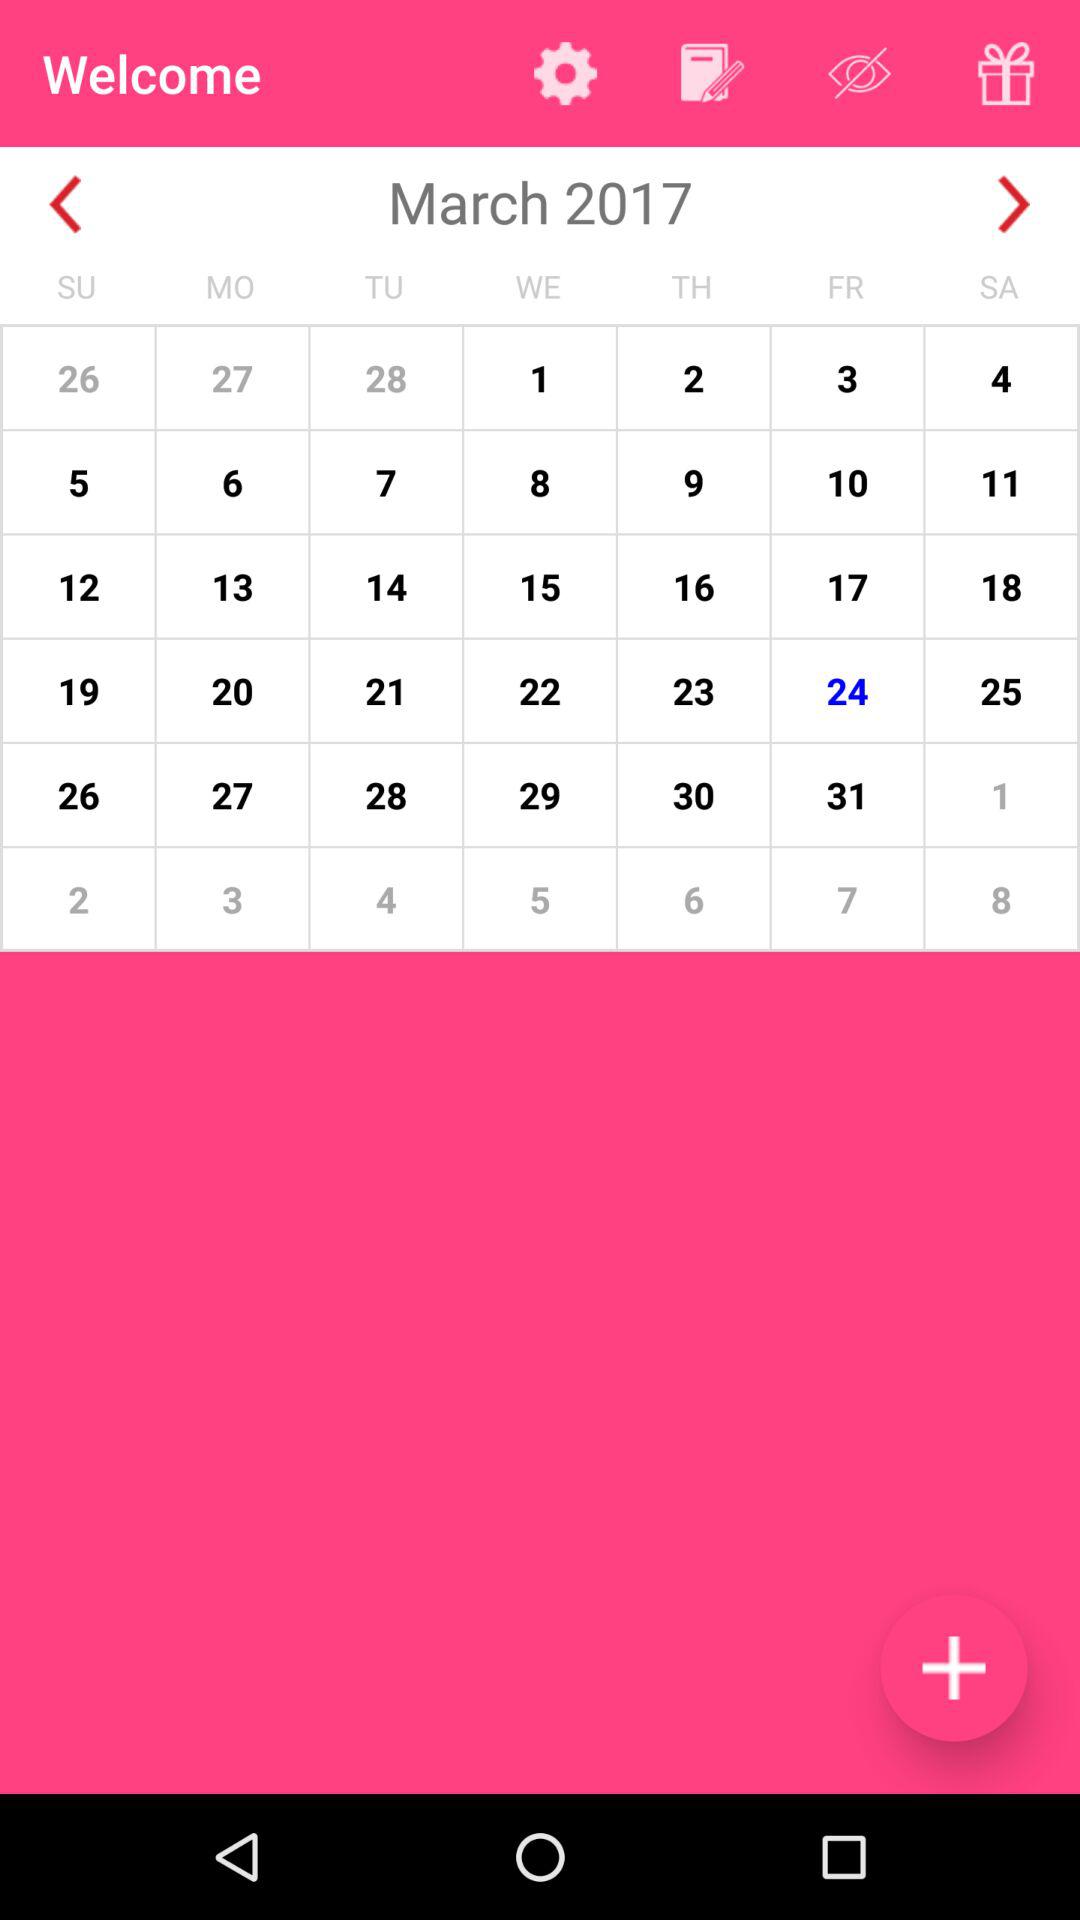 This screenshot has height=1920, width=1080. What do you see at coordinates (1014, 204) in the screenshot?
I see `go to the next month` at bounding box center [1014, 204].